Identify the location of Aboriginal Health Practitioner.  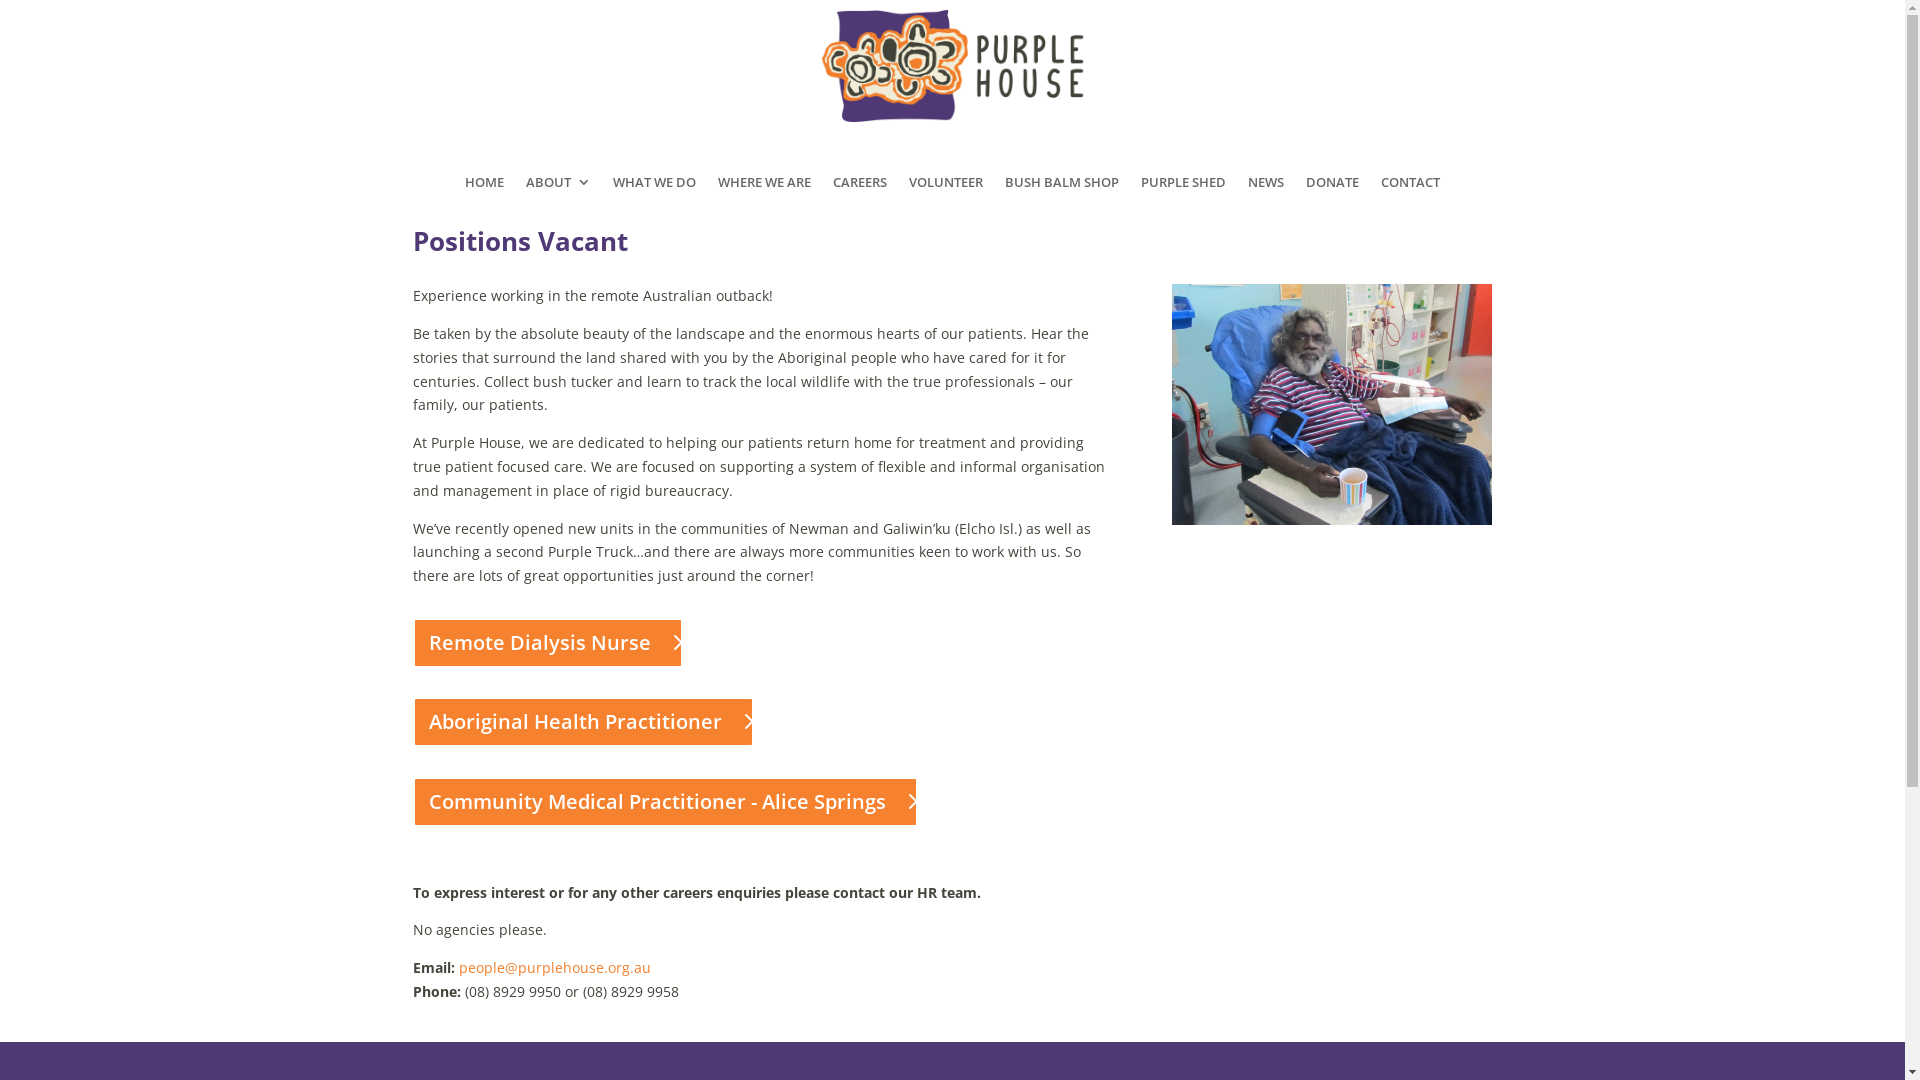
(582, 722).